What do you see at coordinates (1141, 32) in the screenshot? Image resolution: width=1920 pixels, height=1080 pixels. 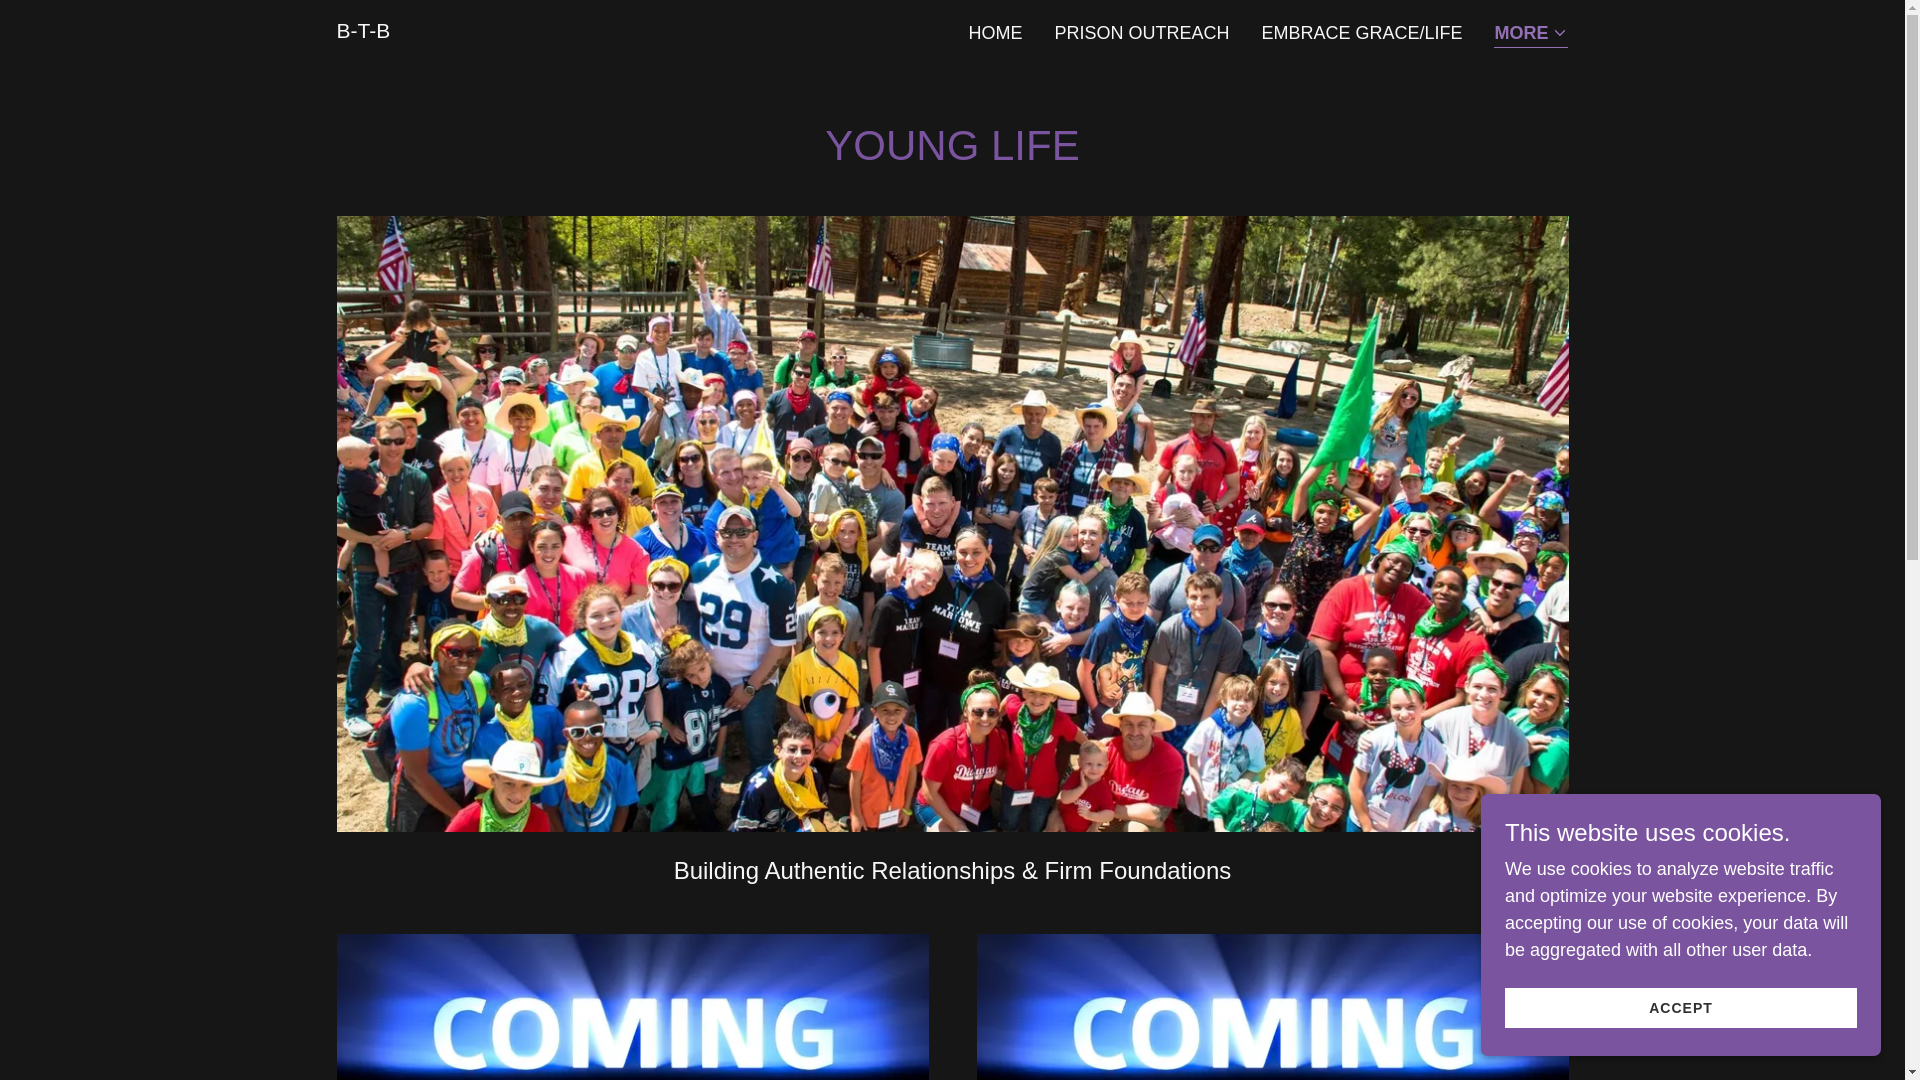 I see `PRISON OUTREACH` at bounding box center [1141, 32].